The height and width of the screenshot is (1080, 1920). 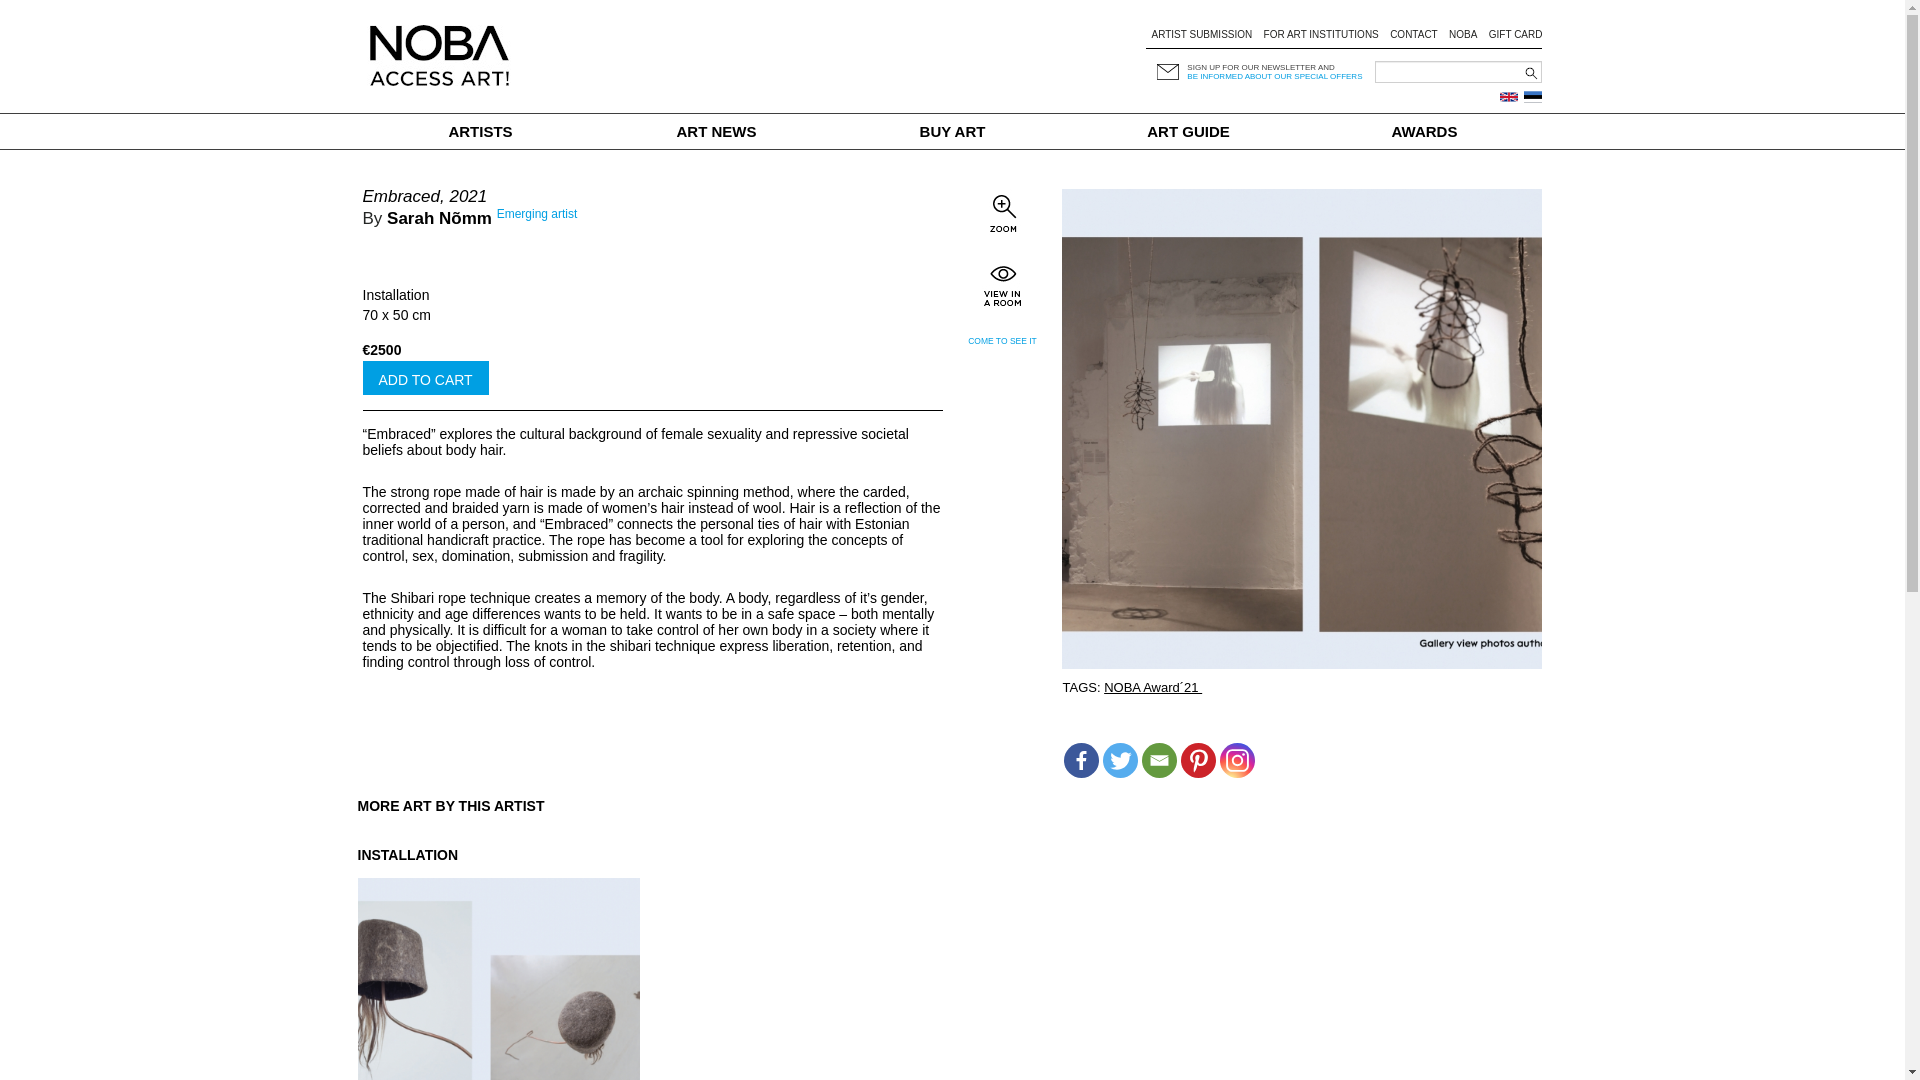 What do you see at coordinates (716, 132) in the screenshot?
I see `ART NEWS` at bounding box center [716, 132].